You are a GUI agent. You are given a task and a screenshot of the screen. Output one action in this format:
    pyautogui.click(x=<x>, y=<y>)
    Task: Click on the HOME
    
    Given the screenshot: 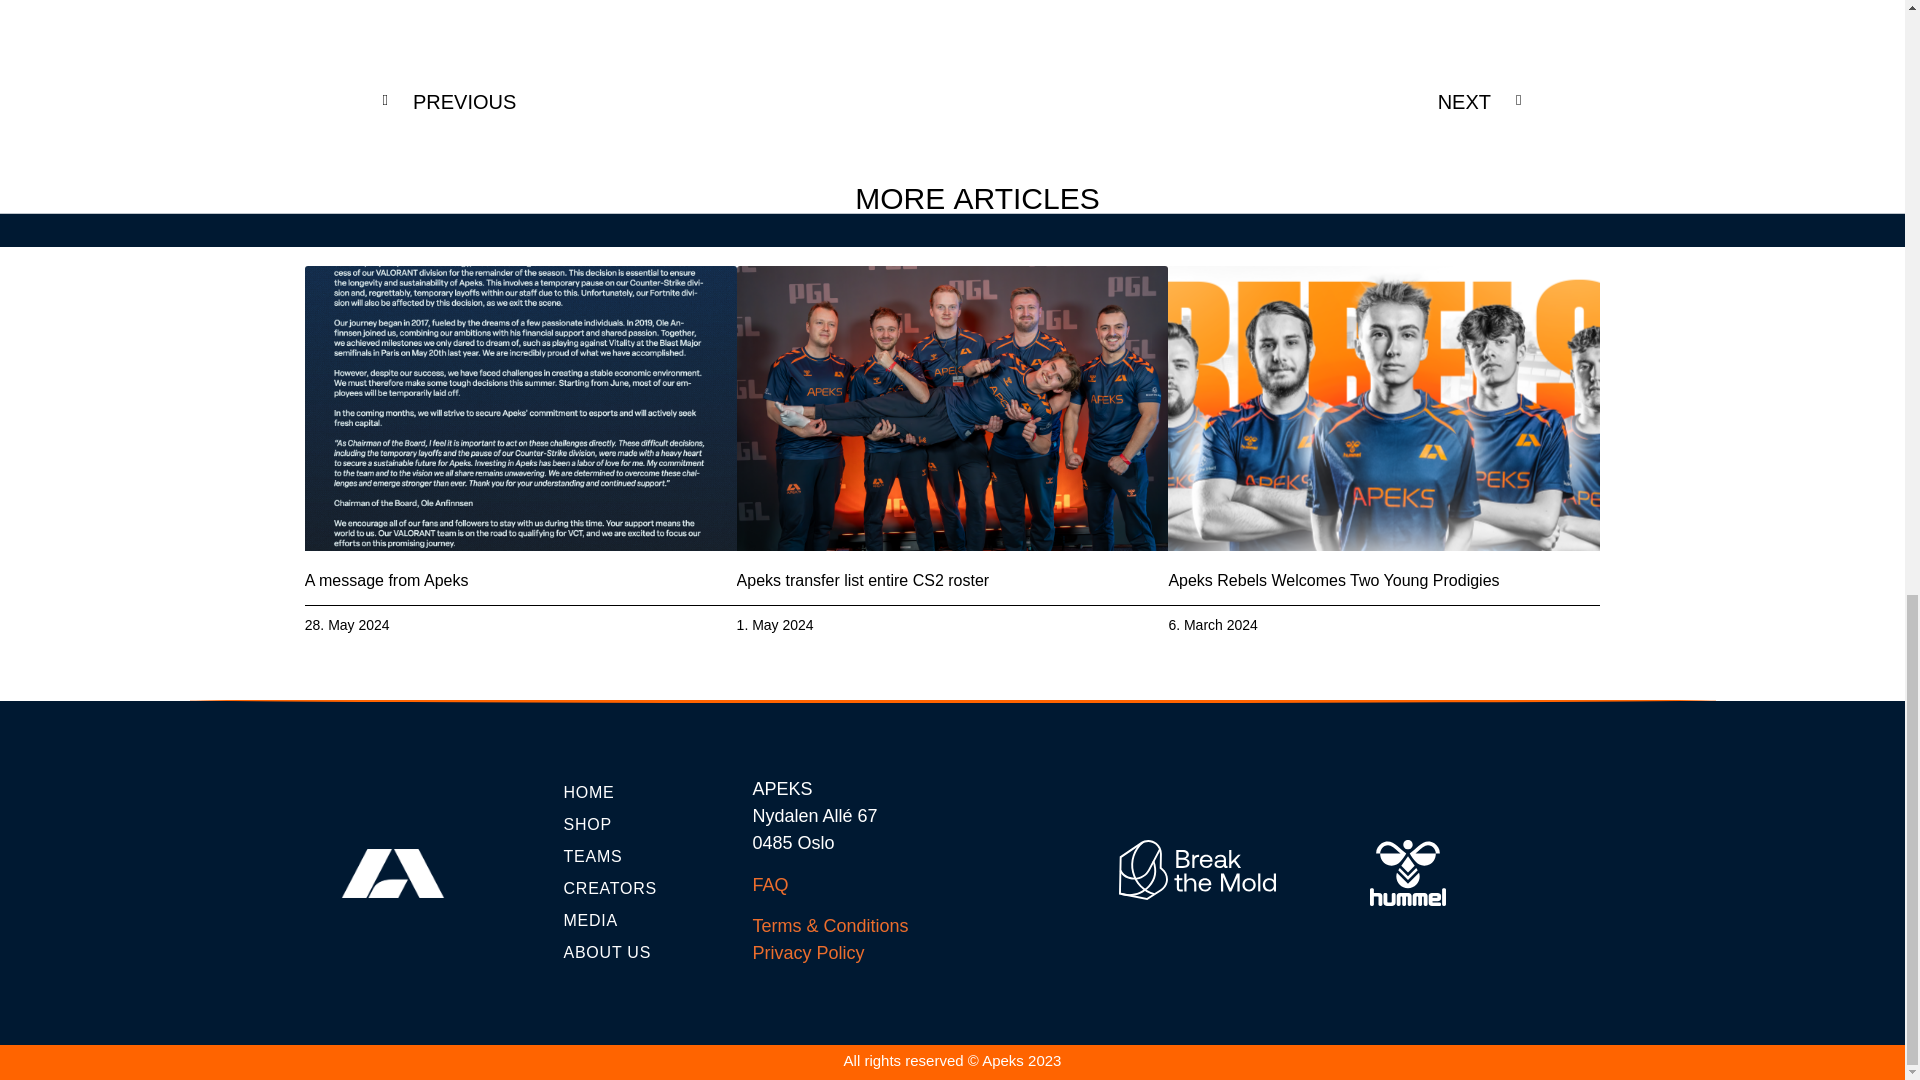 What is the action you would take?
    pyautogui.click(x=648, y=792)
    